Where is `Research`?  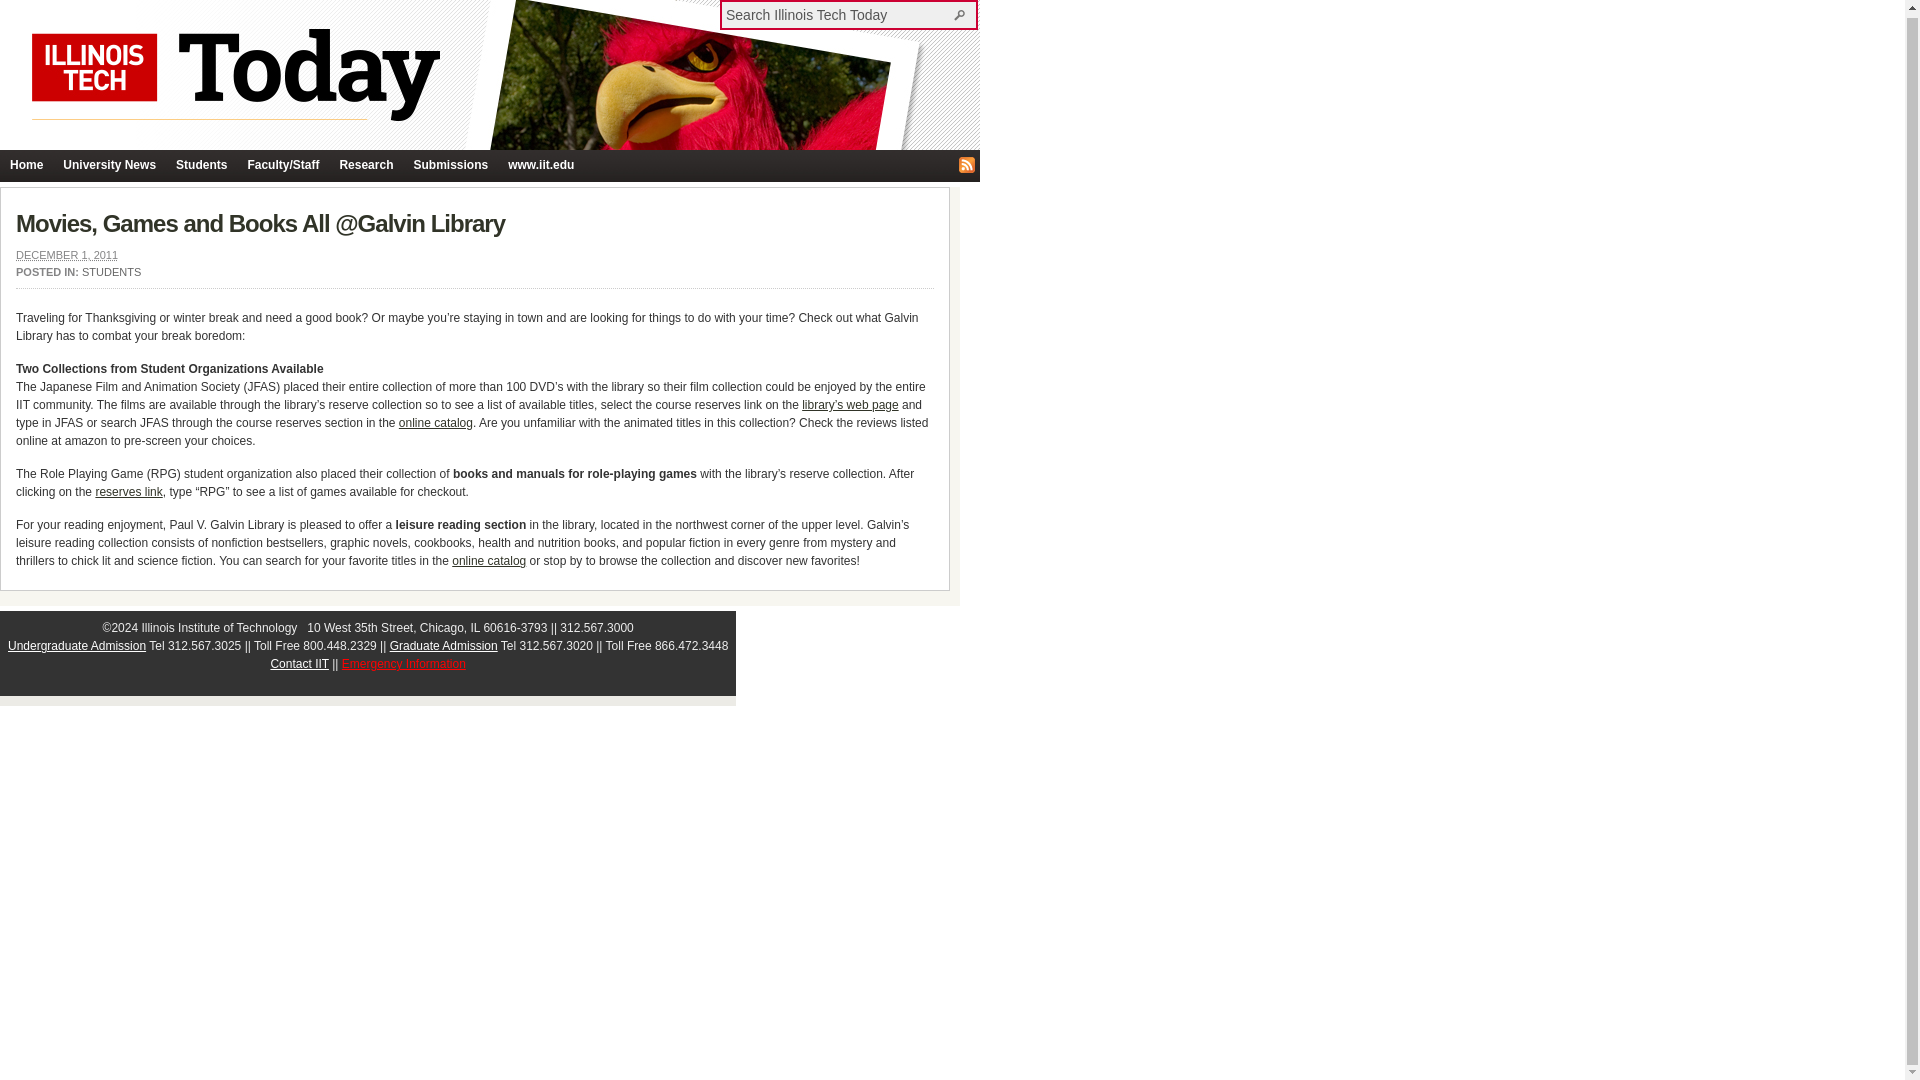 Research is located at coordinates (366, 166).